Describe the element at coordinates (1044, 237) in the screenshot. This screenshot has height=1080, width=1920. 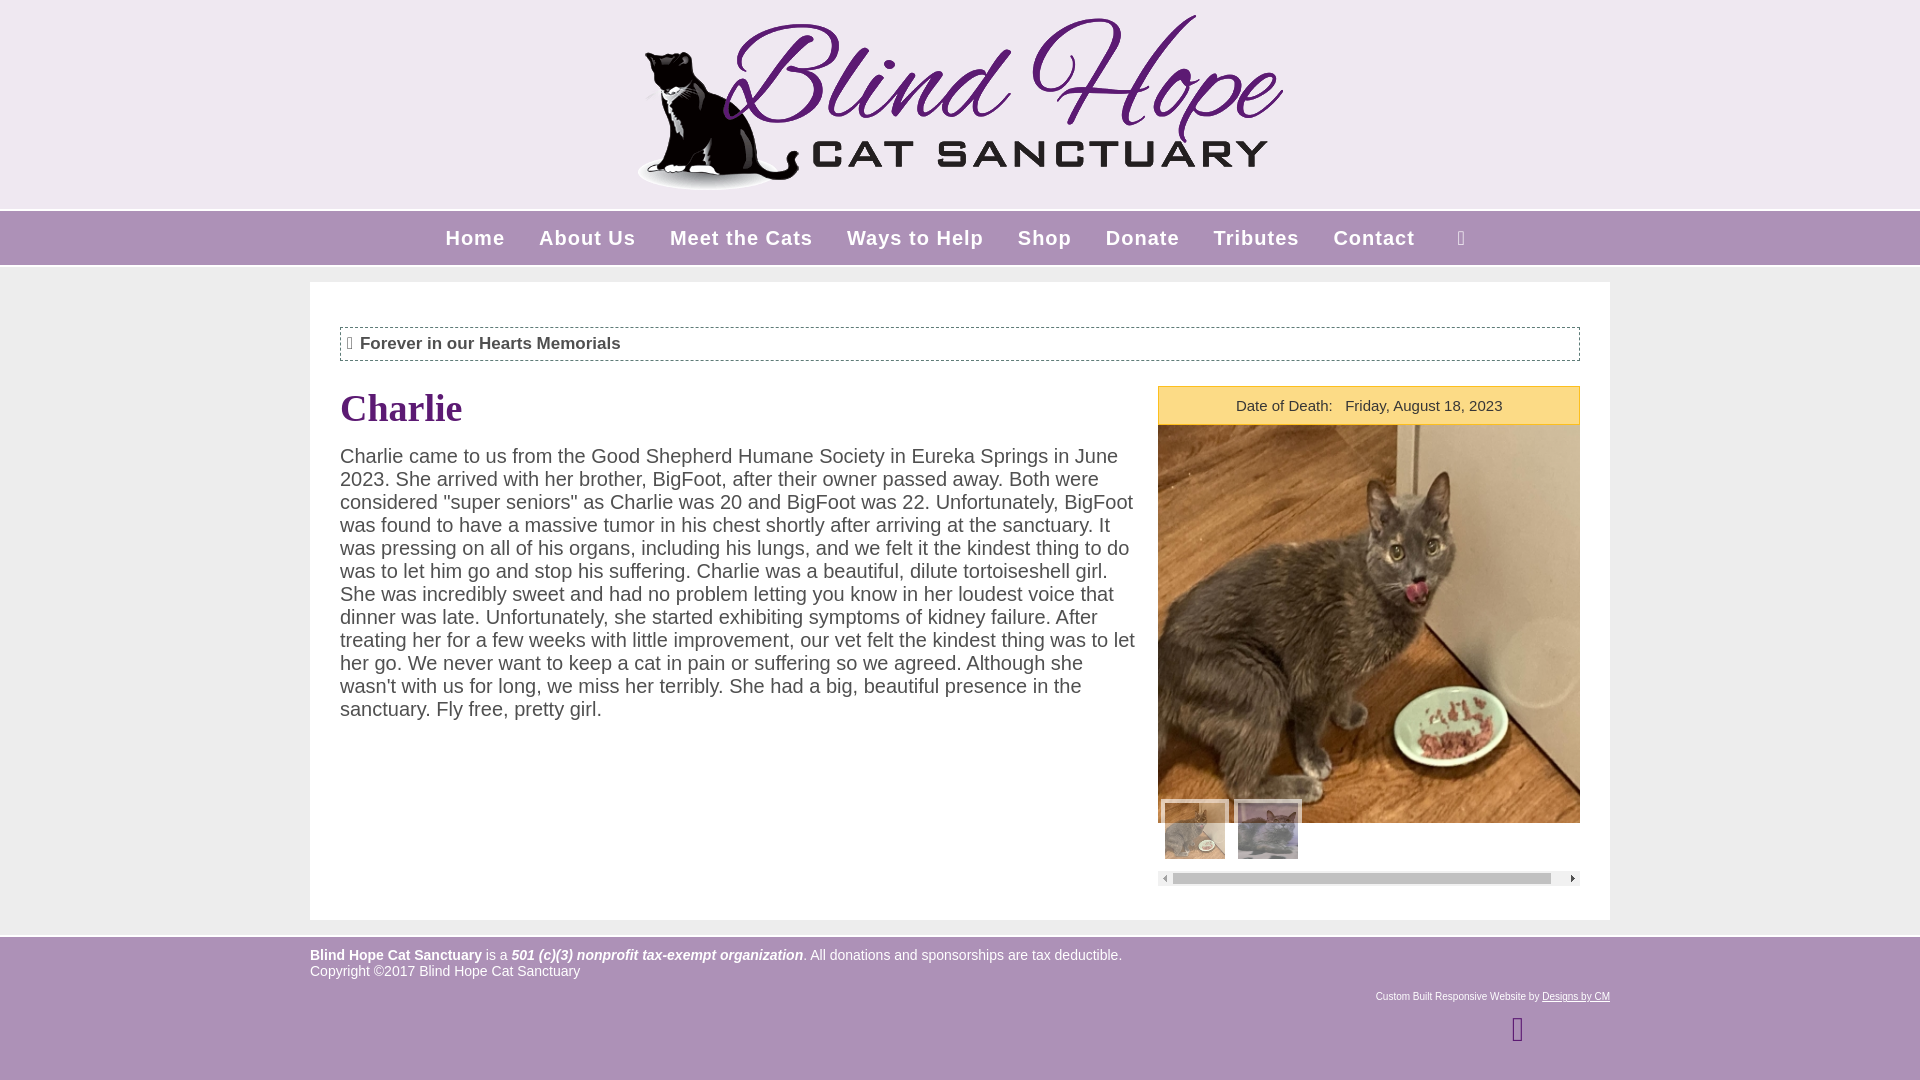
I see `Shop` at that location.